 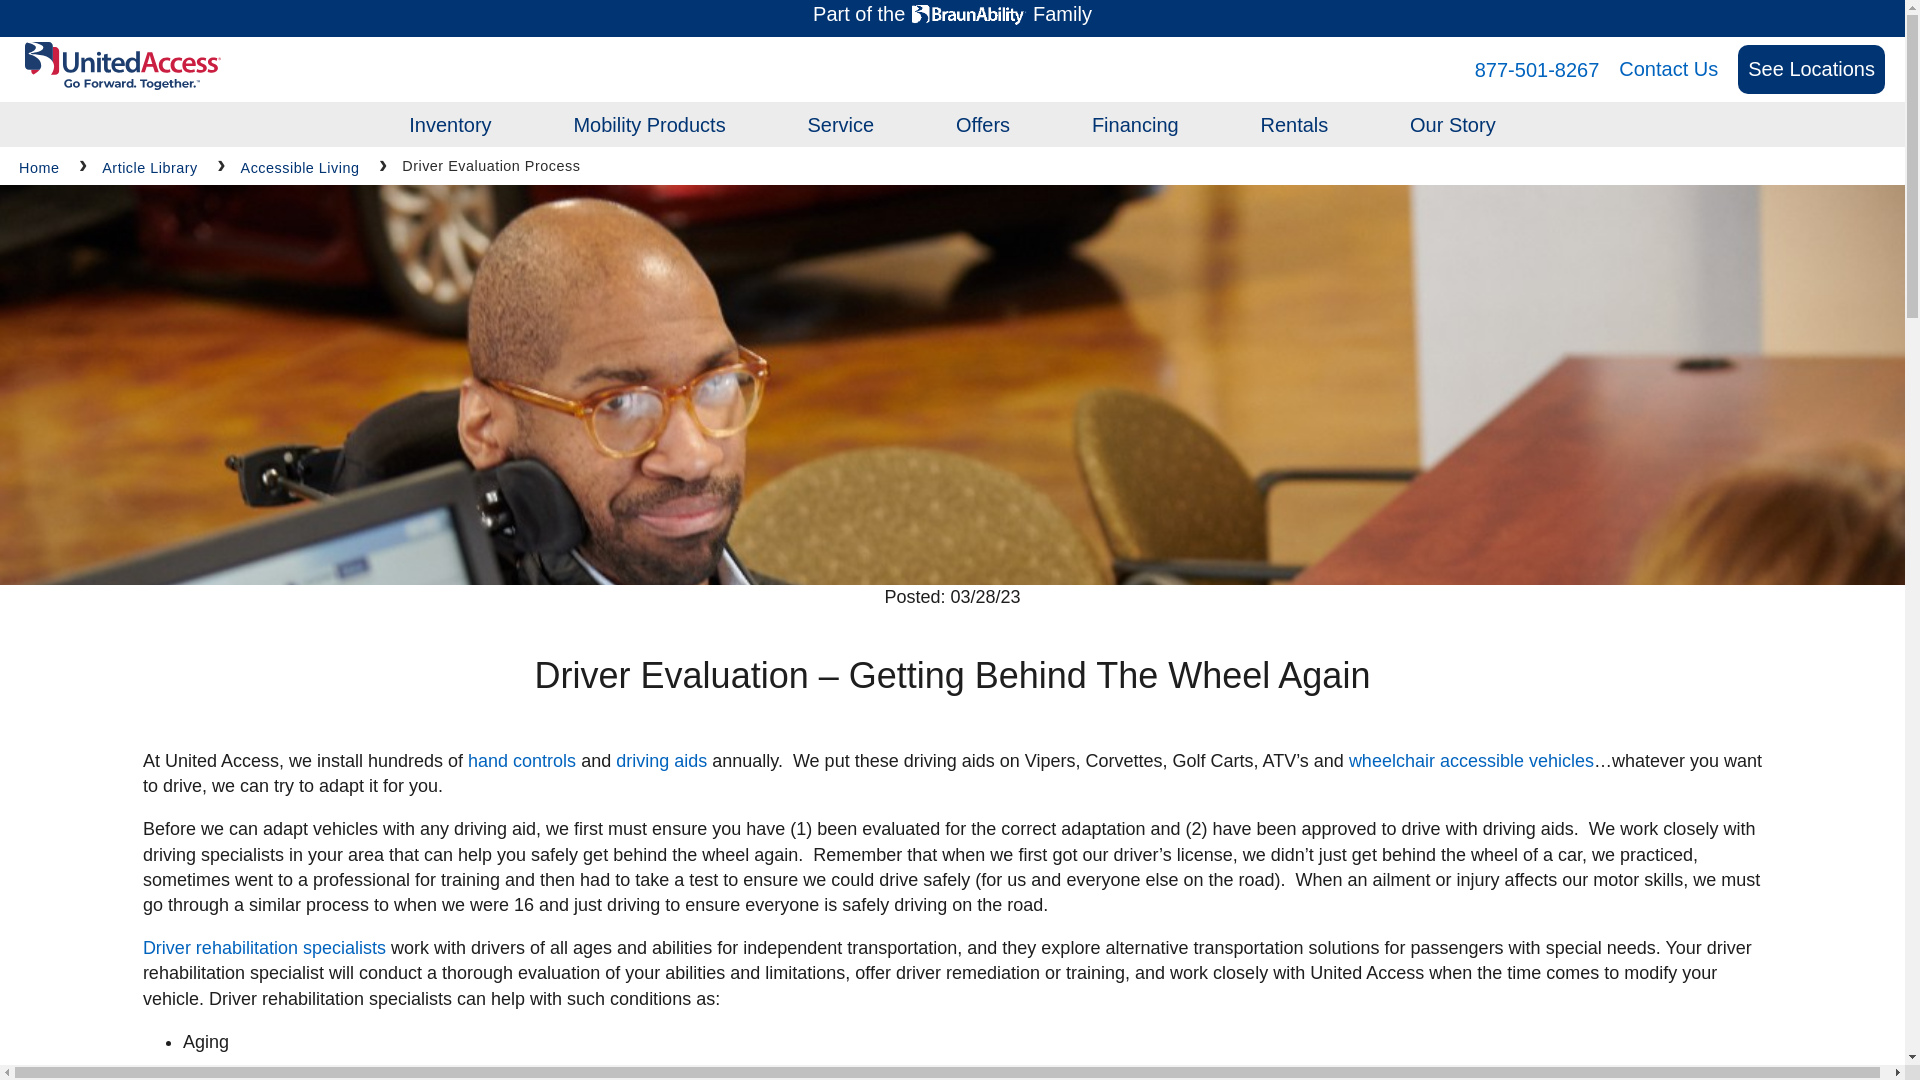 What do you see at coordinates (700, 463) in the screenshot?
I see `Wheelchair Securement` at bounding box center [700, 463].